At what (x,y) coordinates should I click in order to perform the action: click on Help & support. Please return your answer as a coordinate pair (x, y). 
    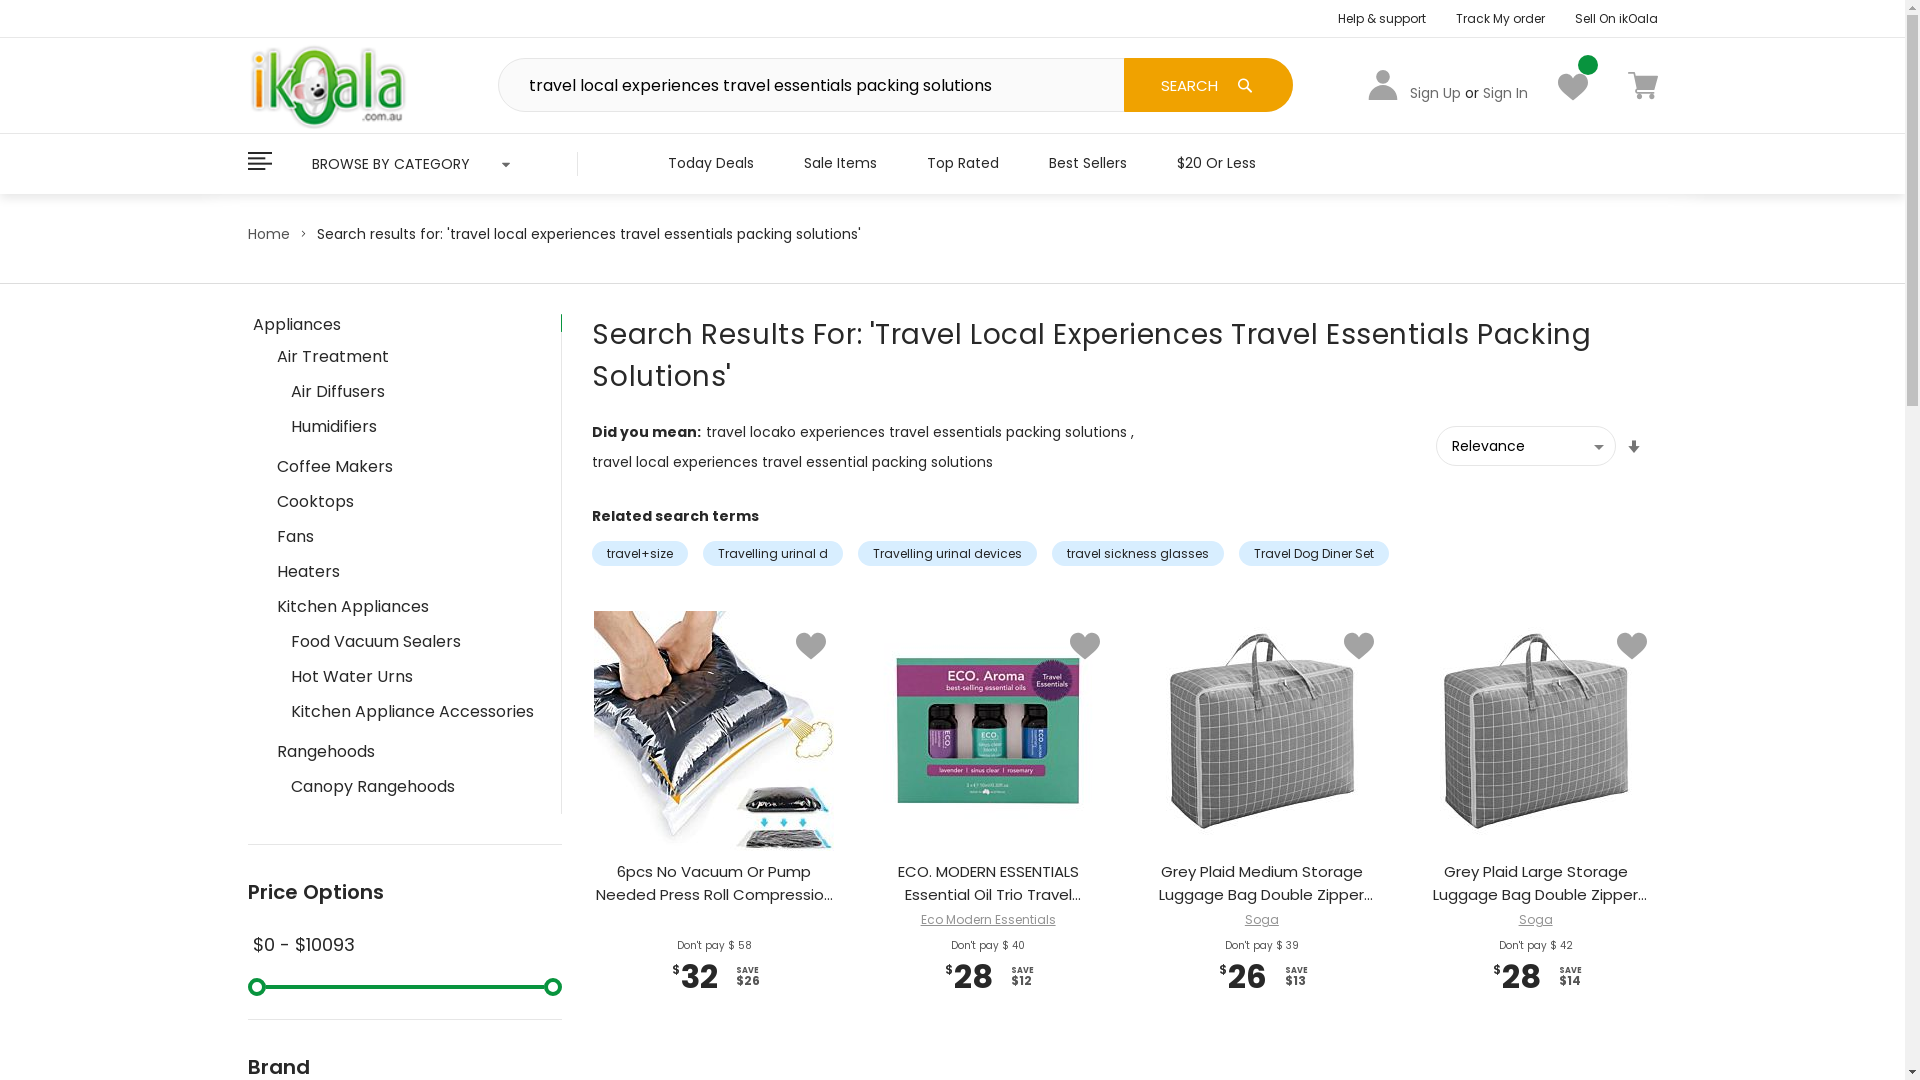
    Looking at the image, I should click on (1382, 18).